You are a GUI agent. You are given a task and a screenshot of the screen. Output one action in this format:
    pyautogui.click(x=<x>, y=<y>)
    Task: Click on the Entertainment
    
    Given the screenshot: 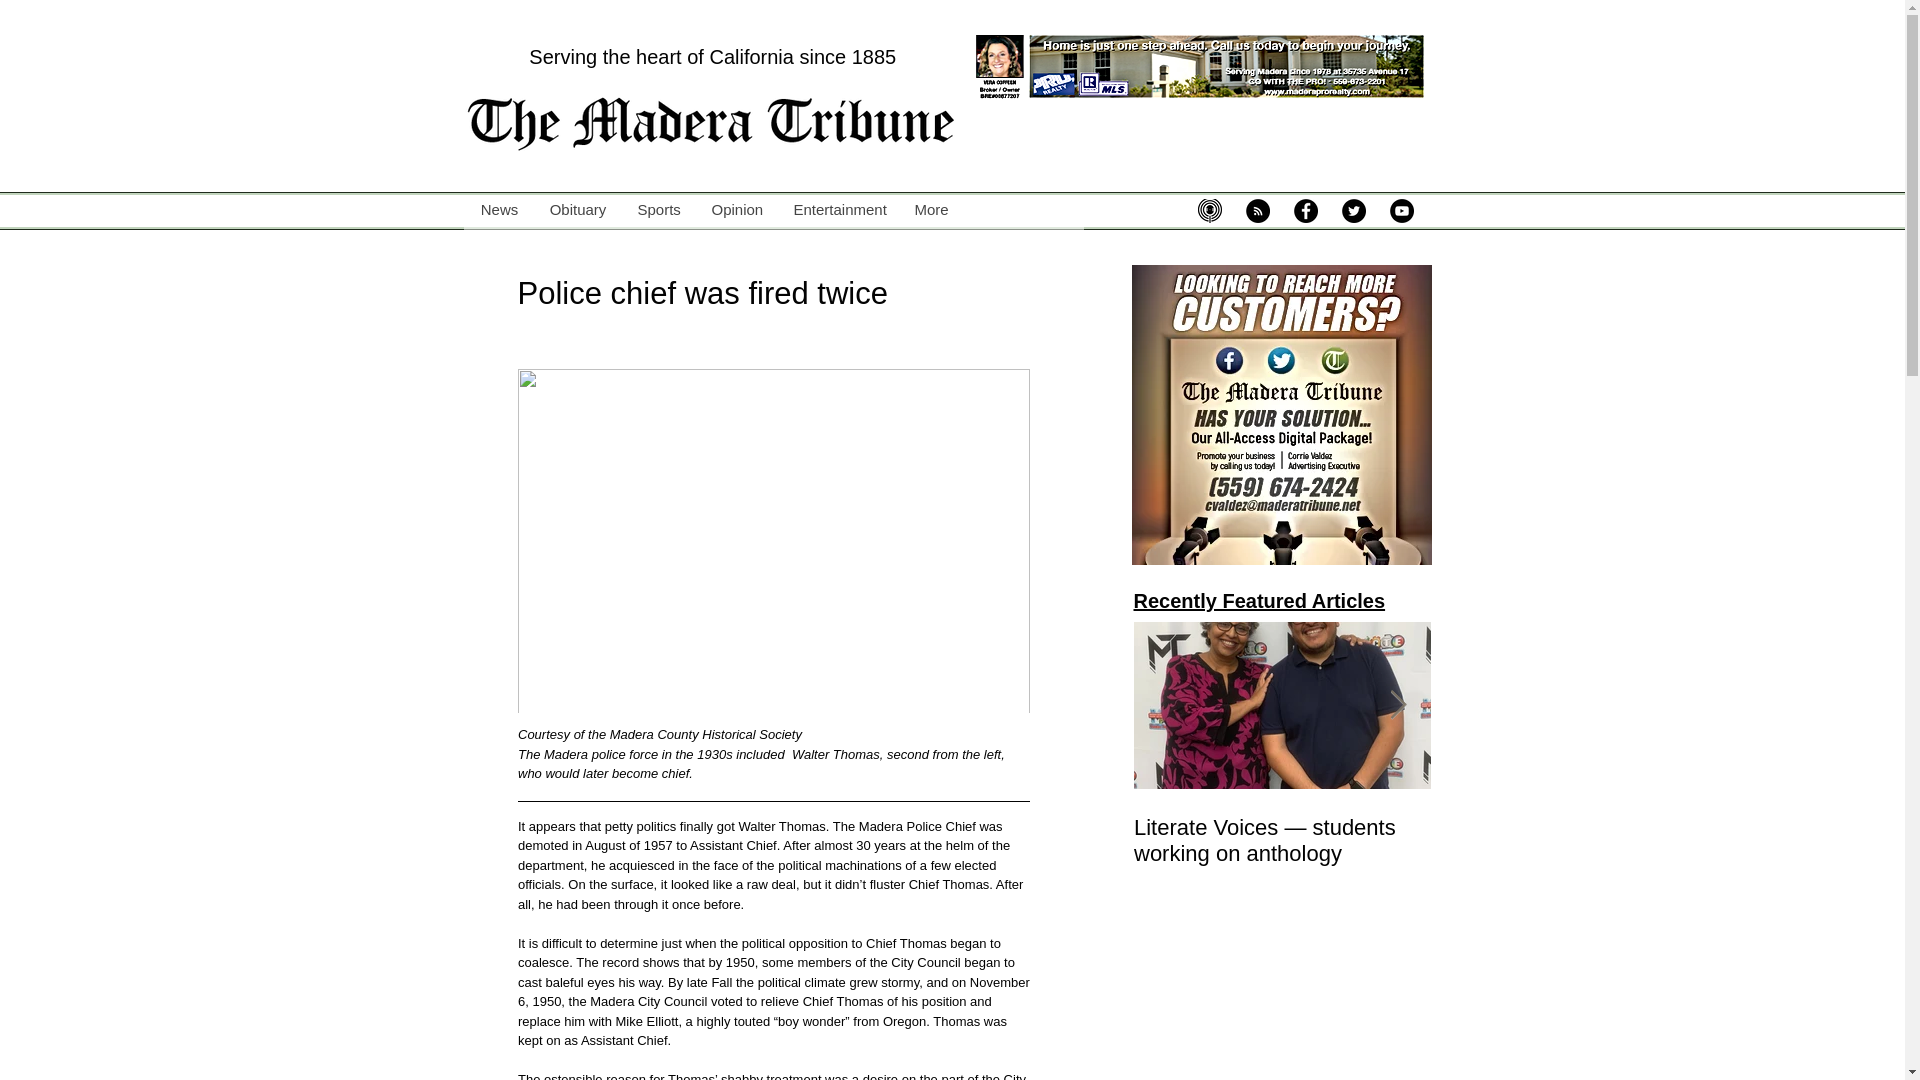 What is the action you would take?
    pyautogui.click(x=838, y=210)
    